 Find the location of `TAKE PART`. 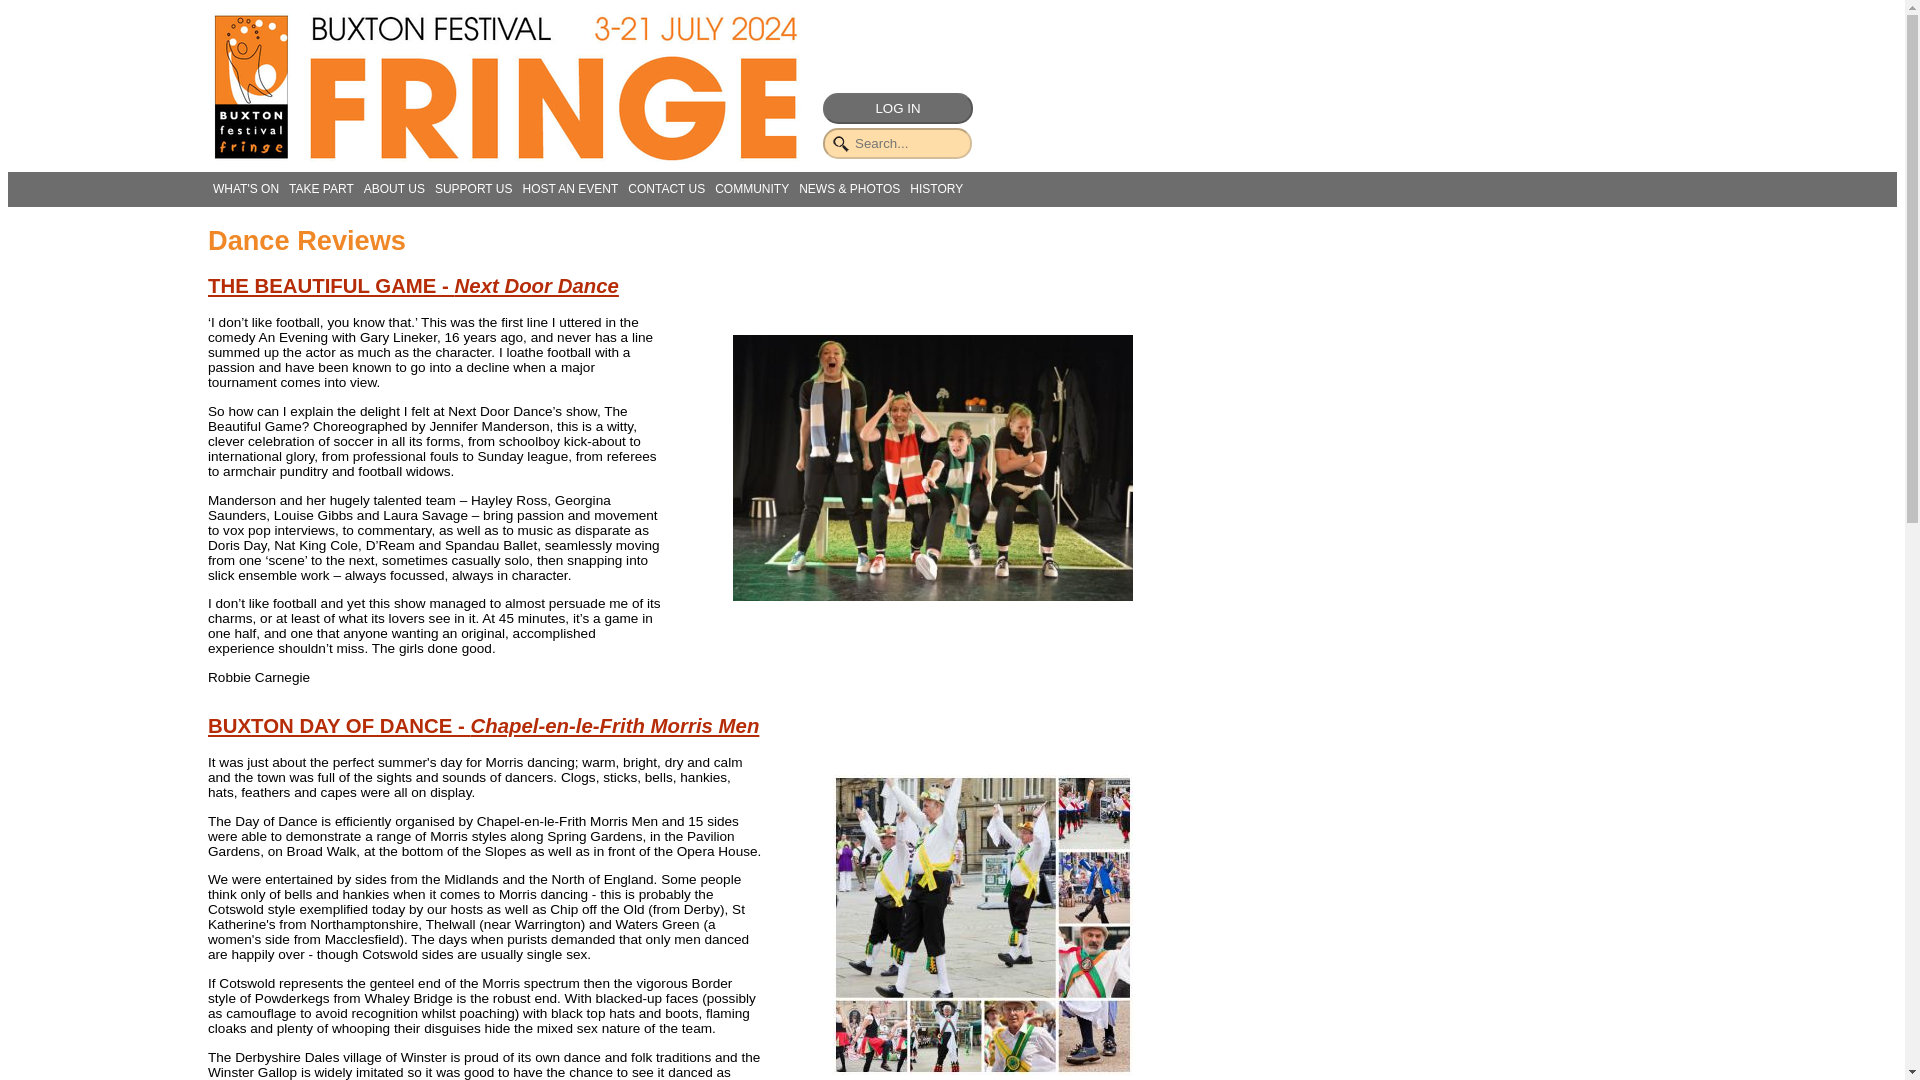

TAKE PART is located at coordinates (322, 189).